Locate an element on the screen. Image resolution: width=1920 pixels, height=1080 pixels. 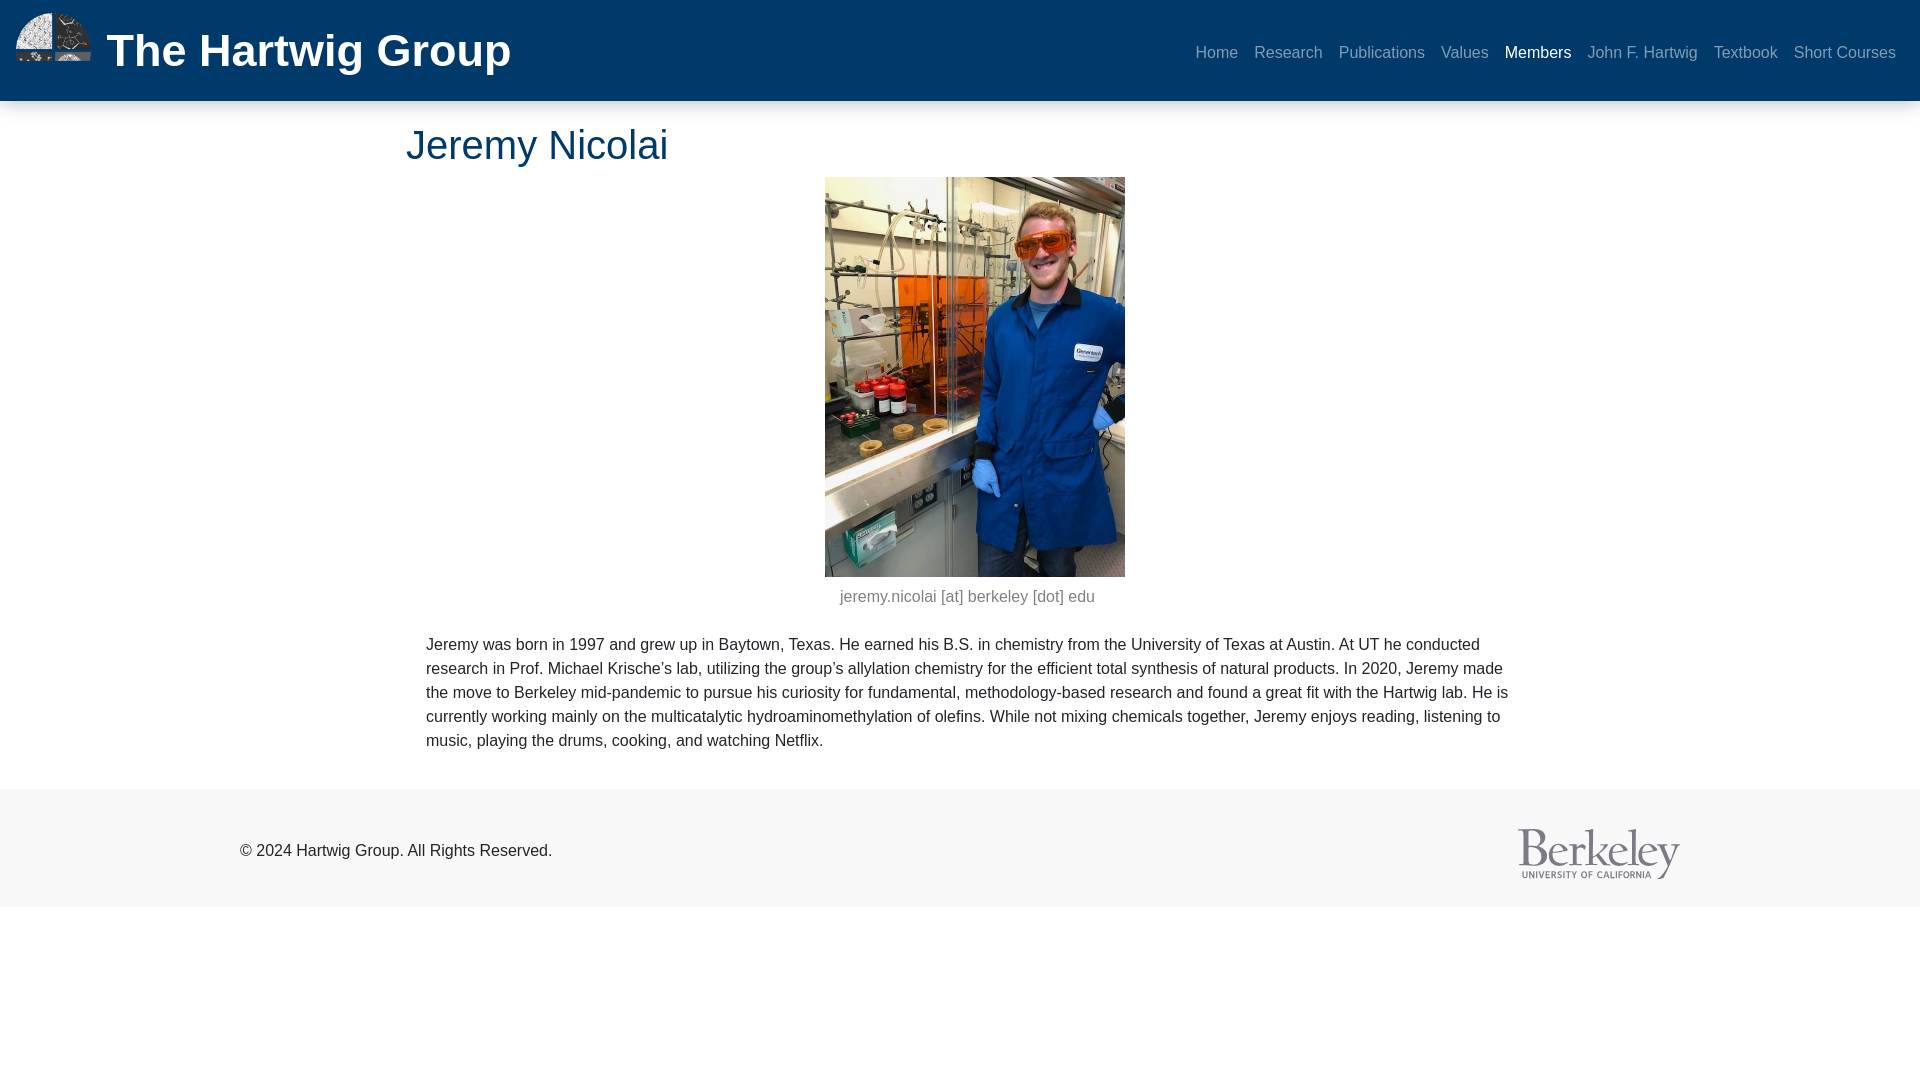
John F. Hartwig is located at coordinates (1641, 53).